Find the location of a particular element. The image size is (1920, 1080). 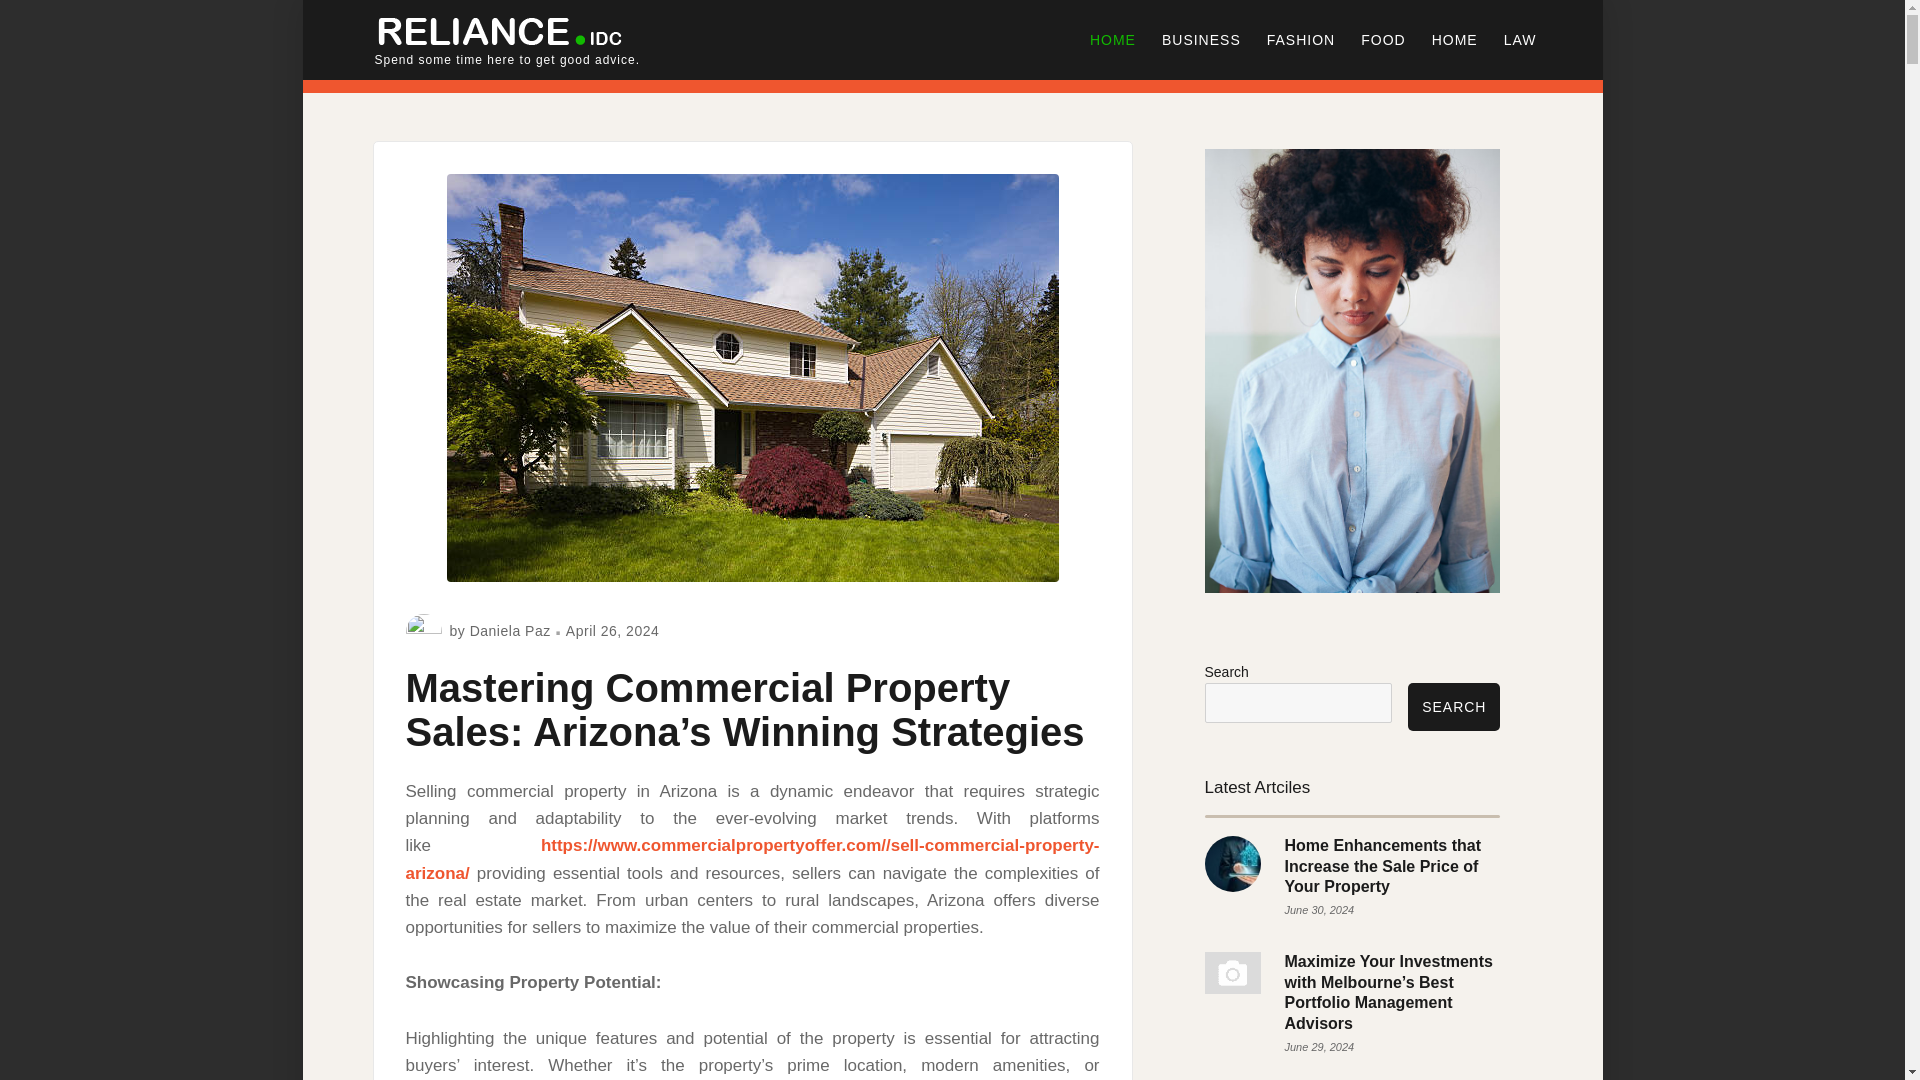

LAW is located at coordinates (1520, 40).